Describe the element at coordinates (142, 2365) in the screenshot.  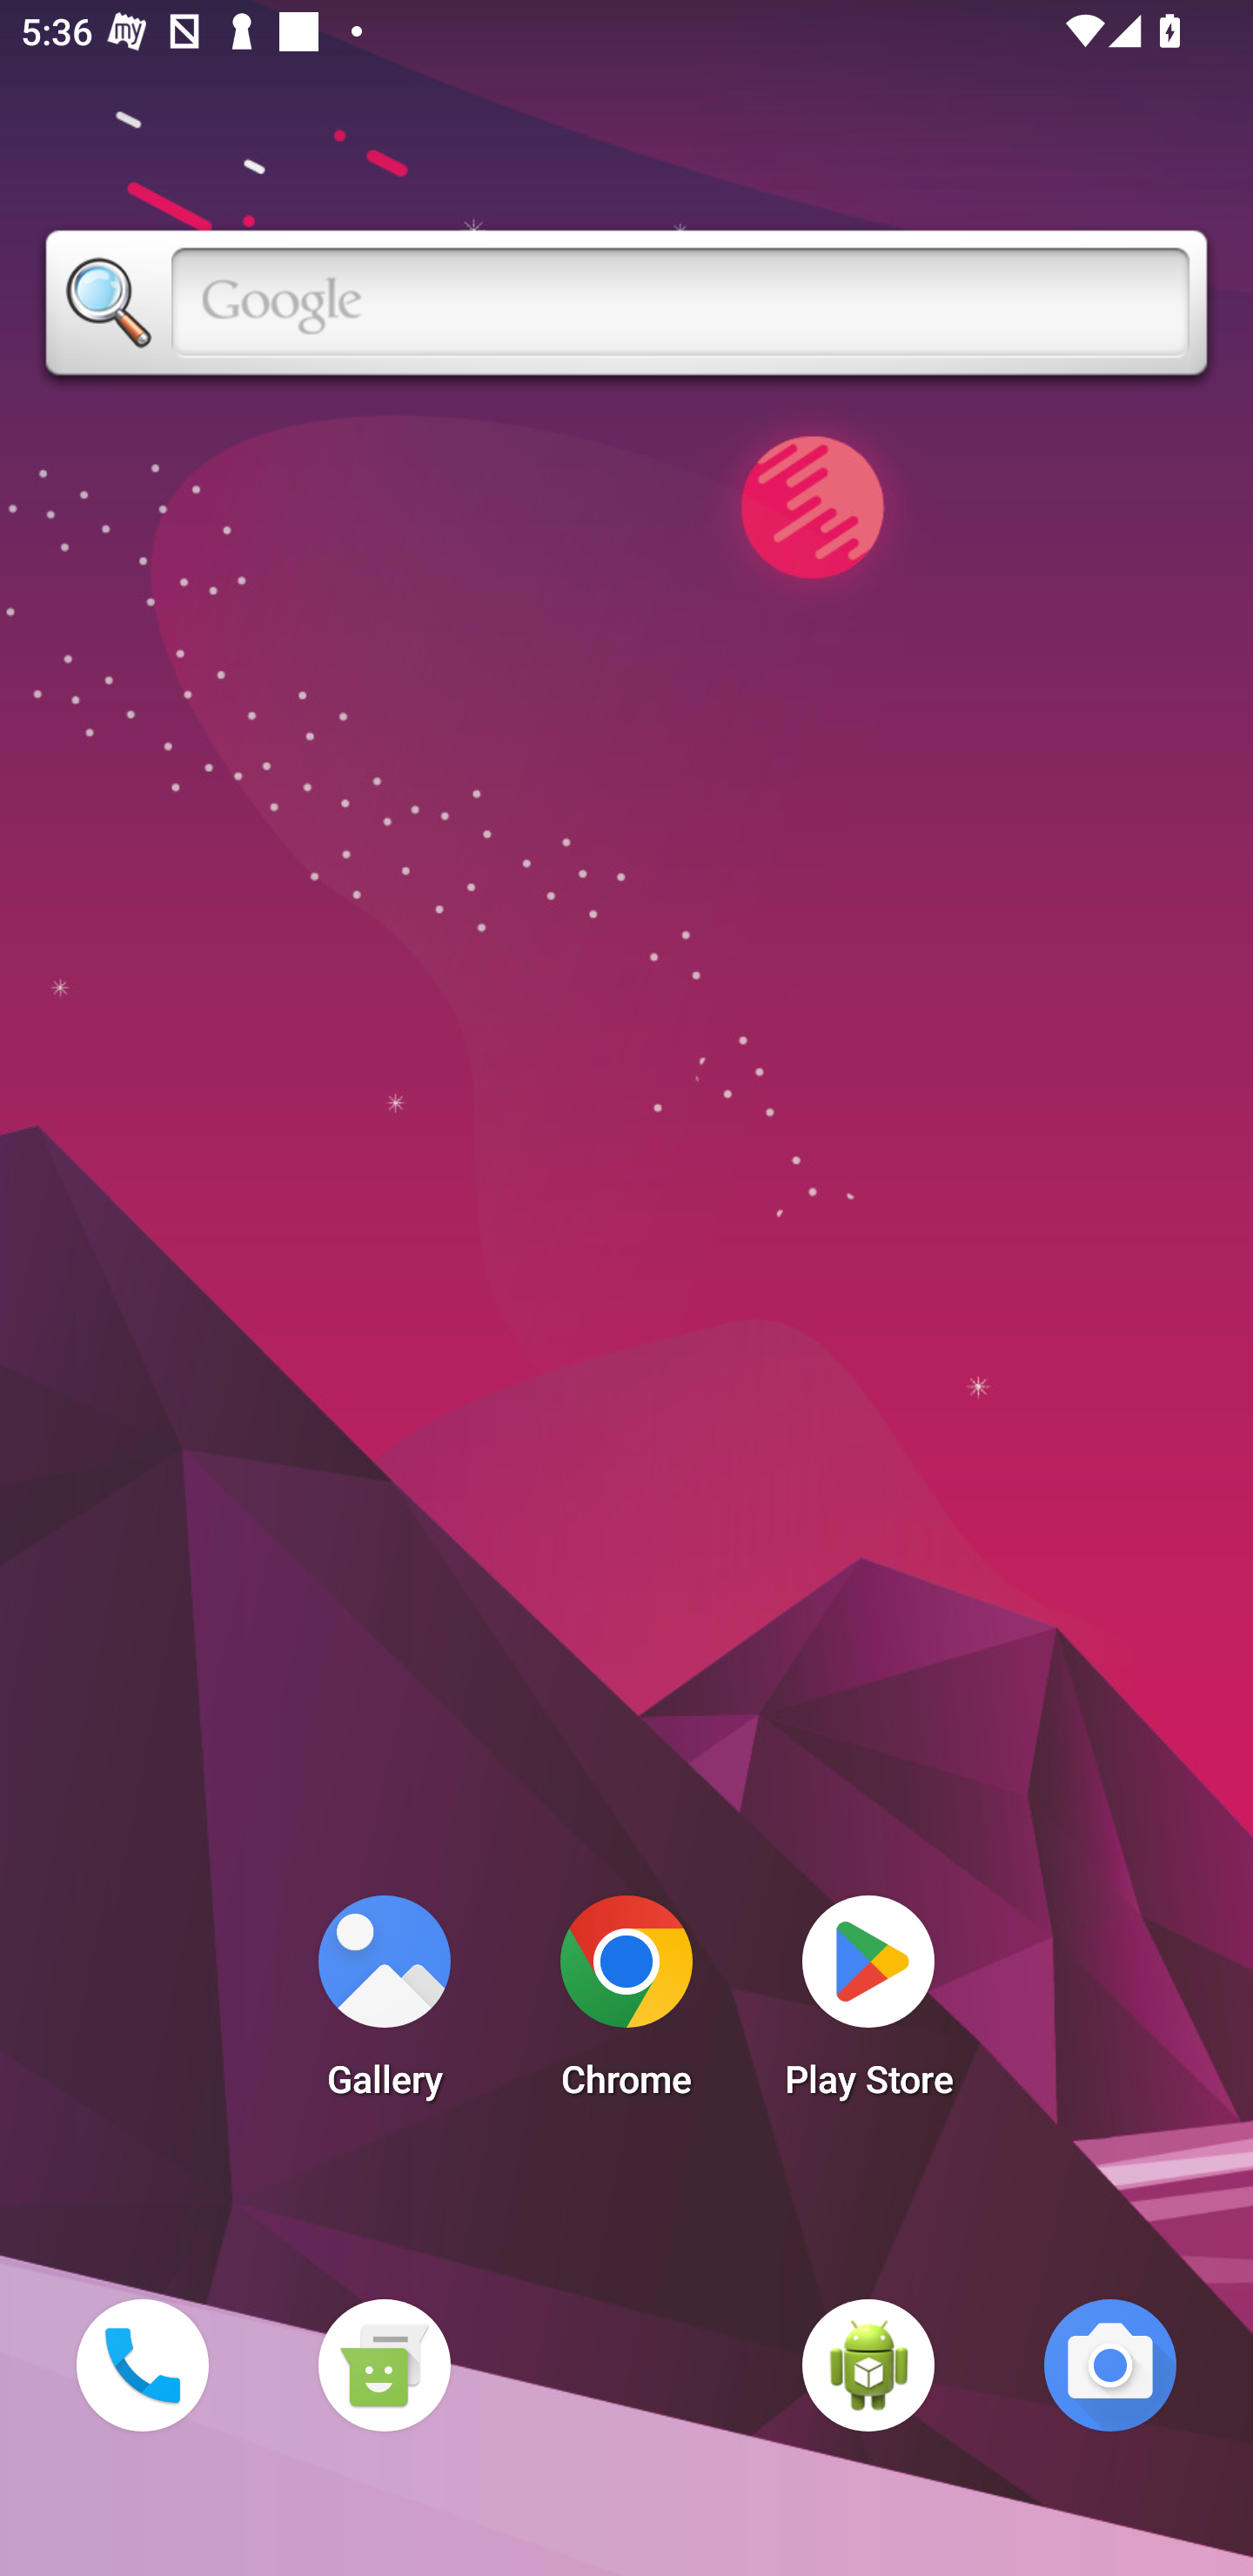
I see `Phone` at that location.